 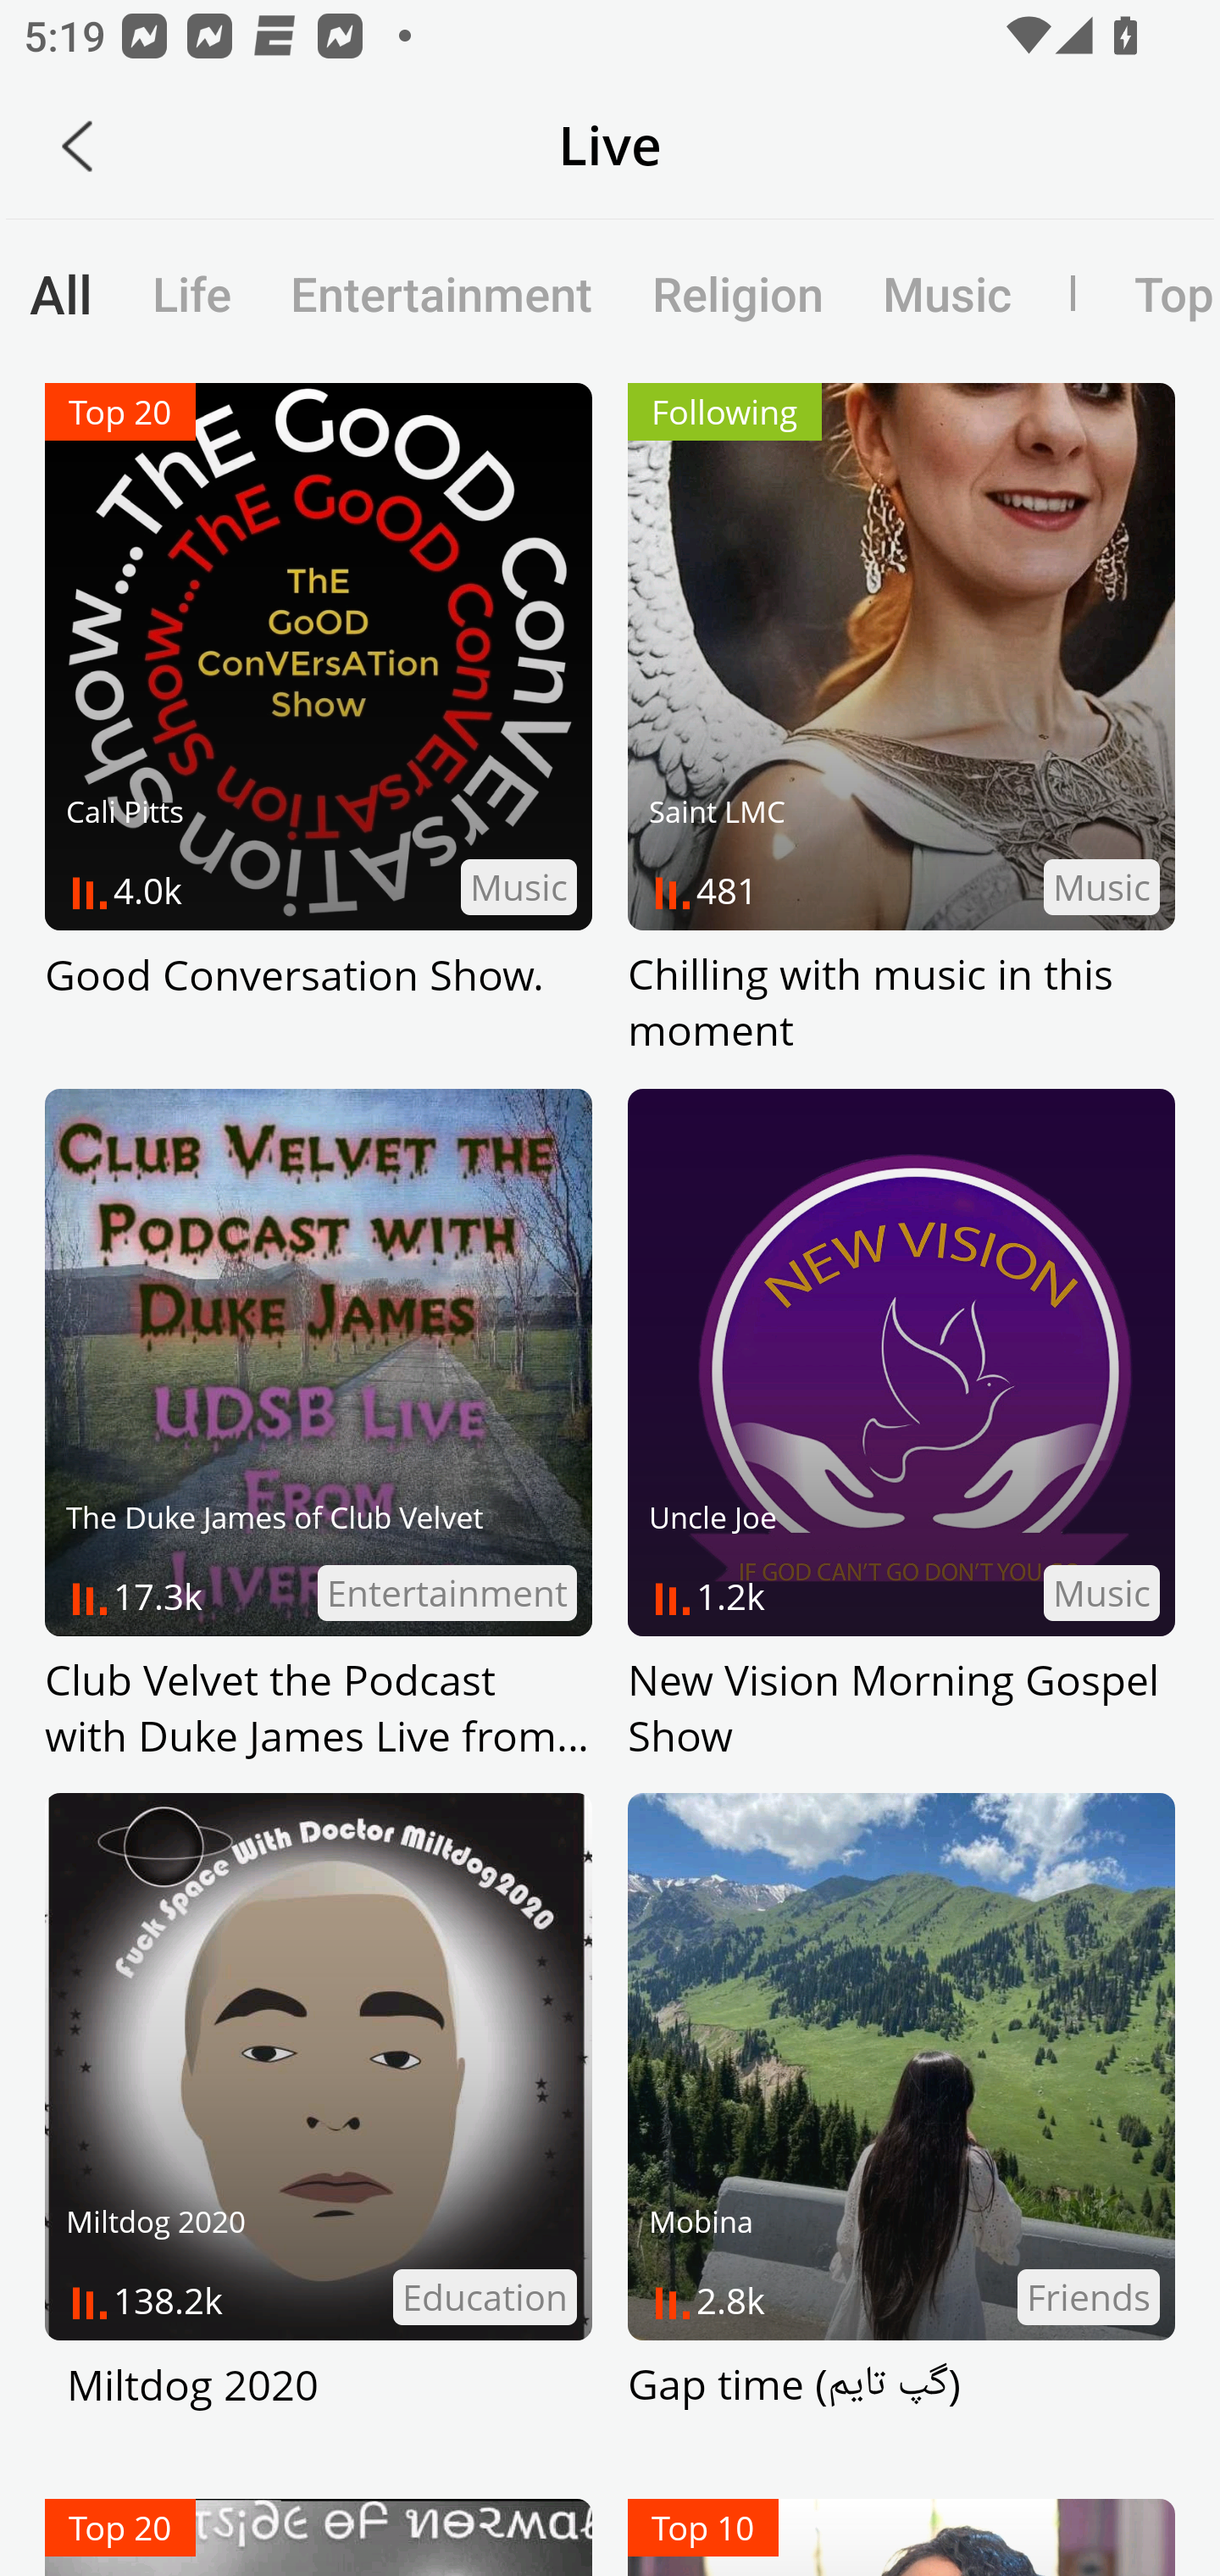 What do you see at coordinates (191, 293) in the screenshot?
I see `Life` at bounding box center [191, 293].